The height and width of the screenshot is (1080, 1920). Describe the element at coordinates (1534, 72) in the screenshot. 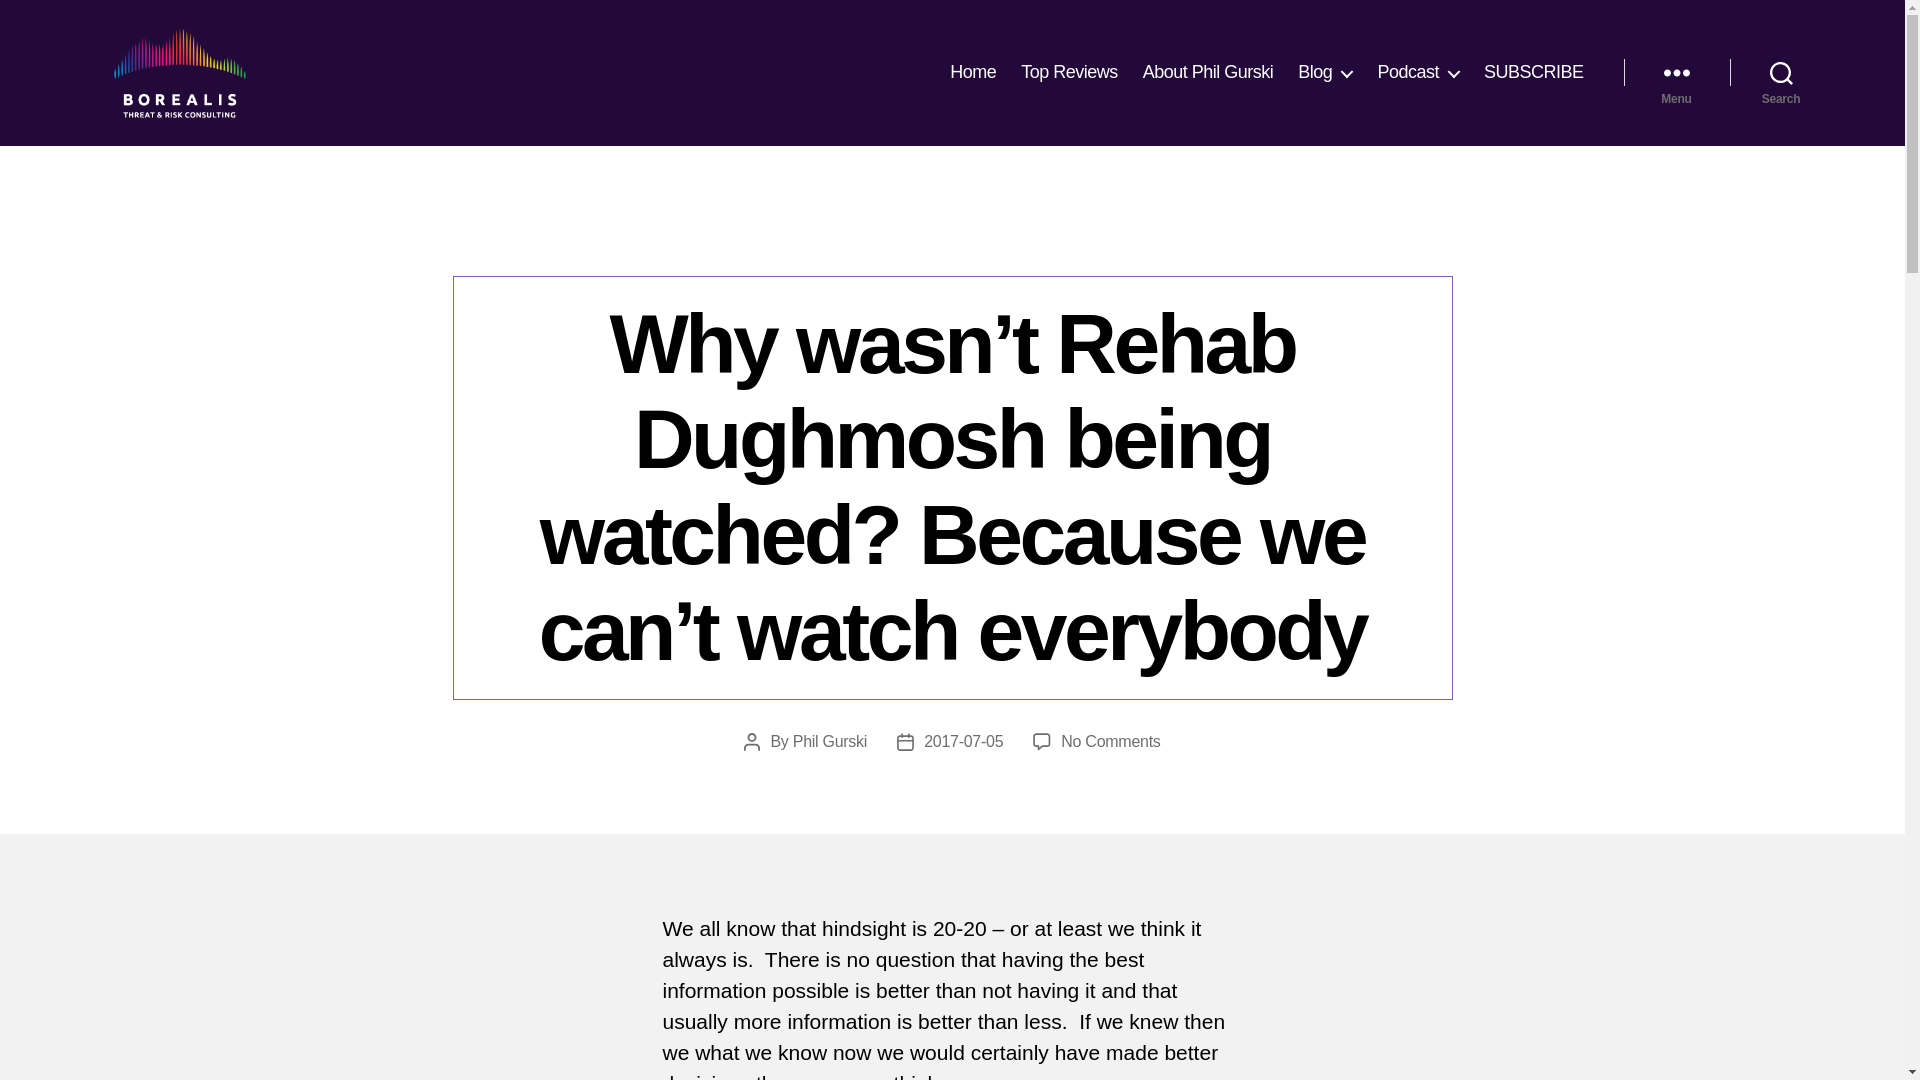

I see `SUBSCRIBE` at that location.